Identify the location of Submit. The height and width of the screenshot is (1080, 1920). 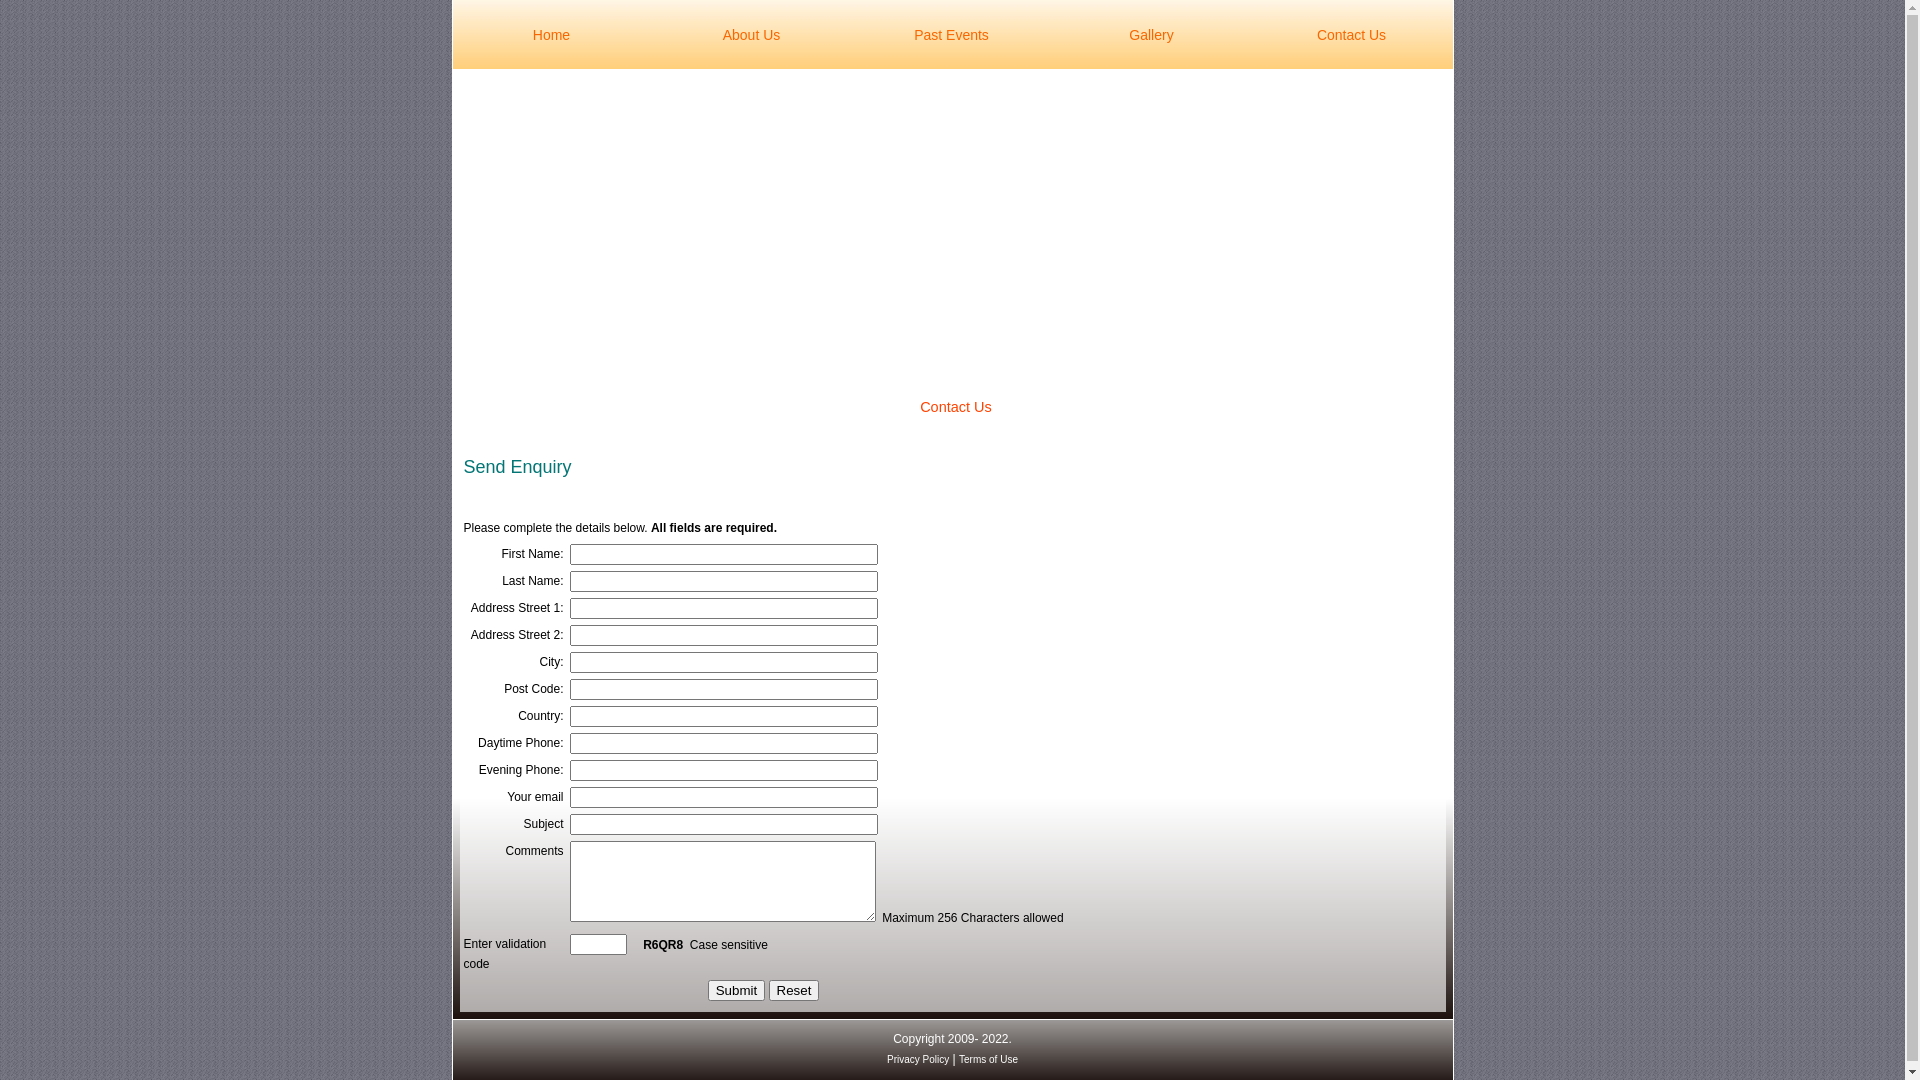
(736, 990).